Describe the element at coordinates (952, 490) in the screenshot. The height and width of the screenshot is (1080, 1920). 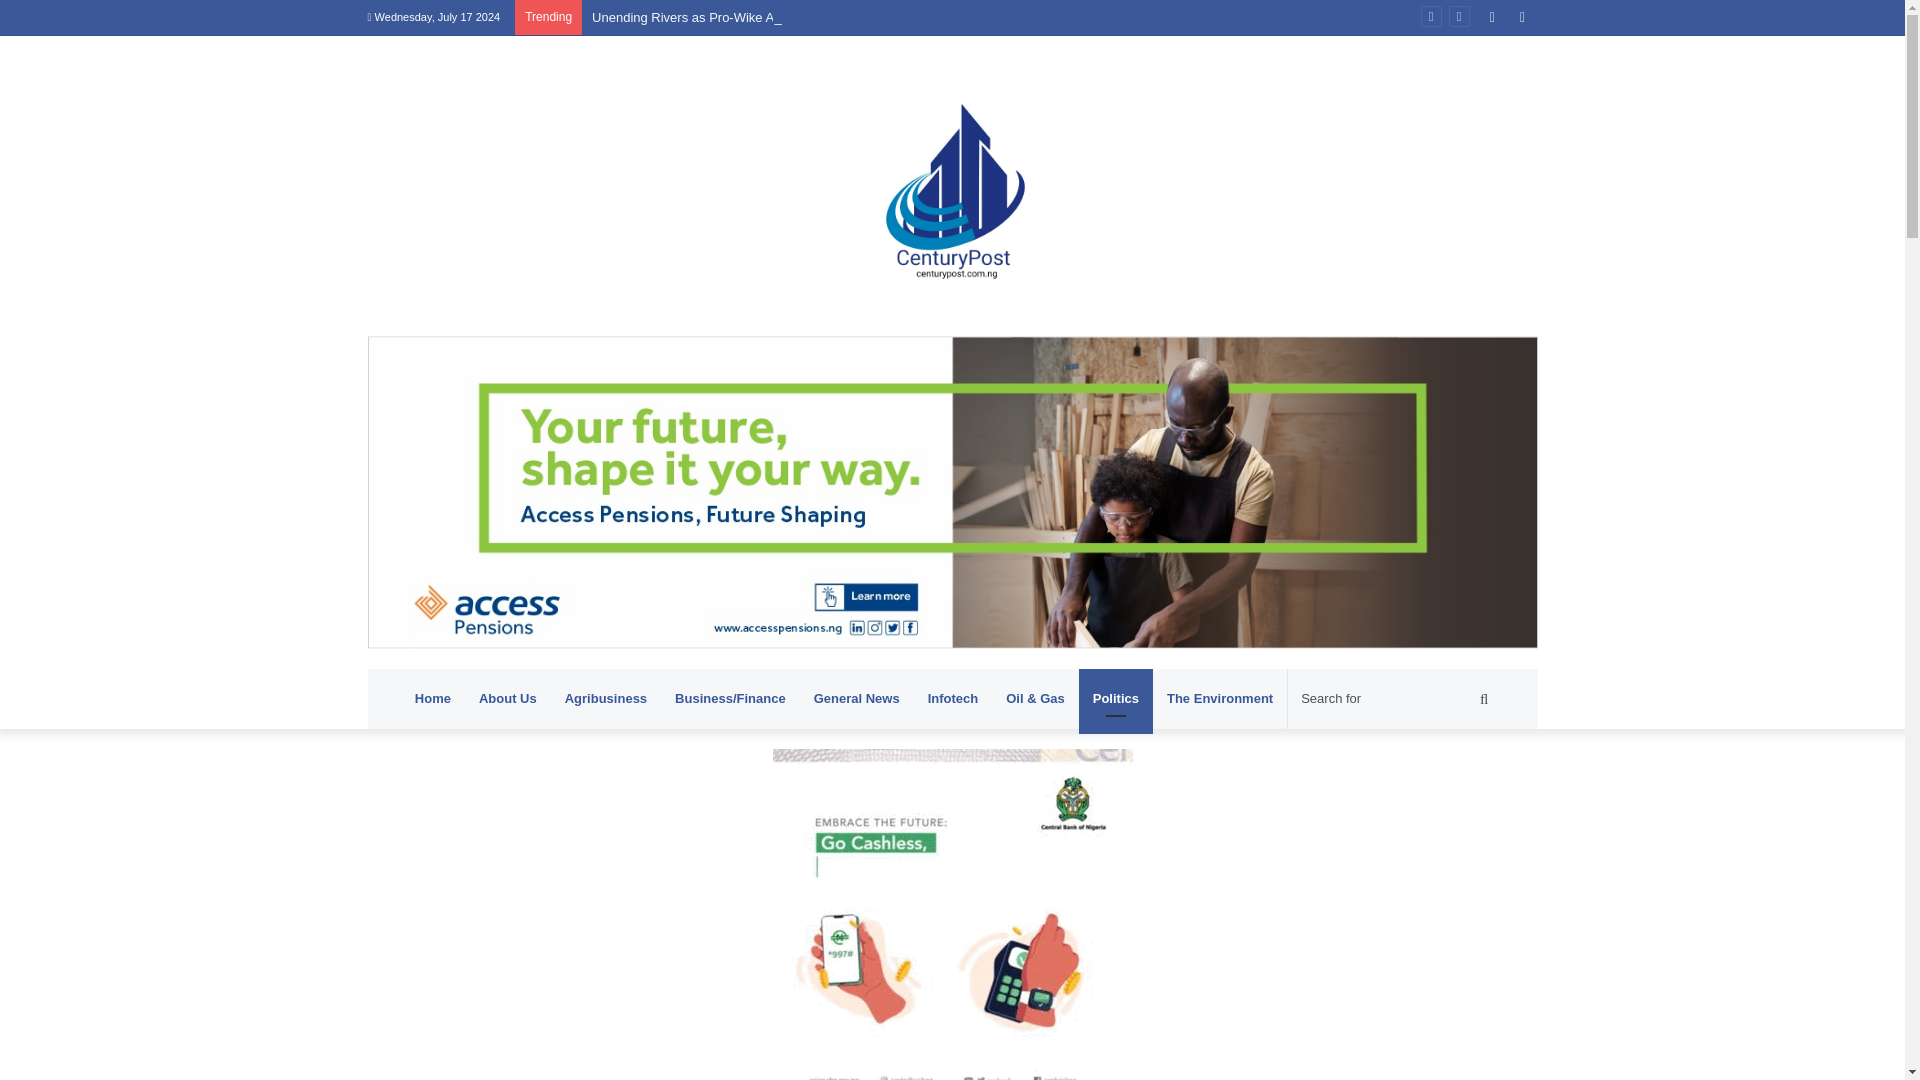
I see `Accessbank Ad` at that location.